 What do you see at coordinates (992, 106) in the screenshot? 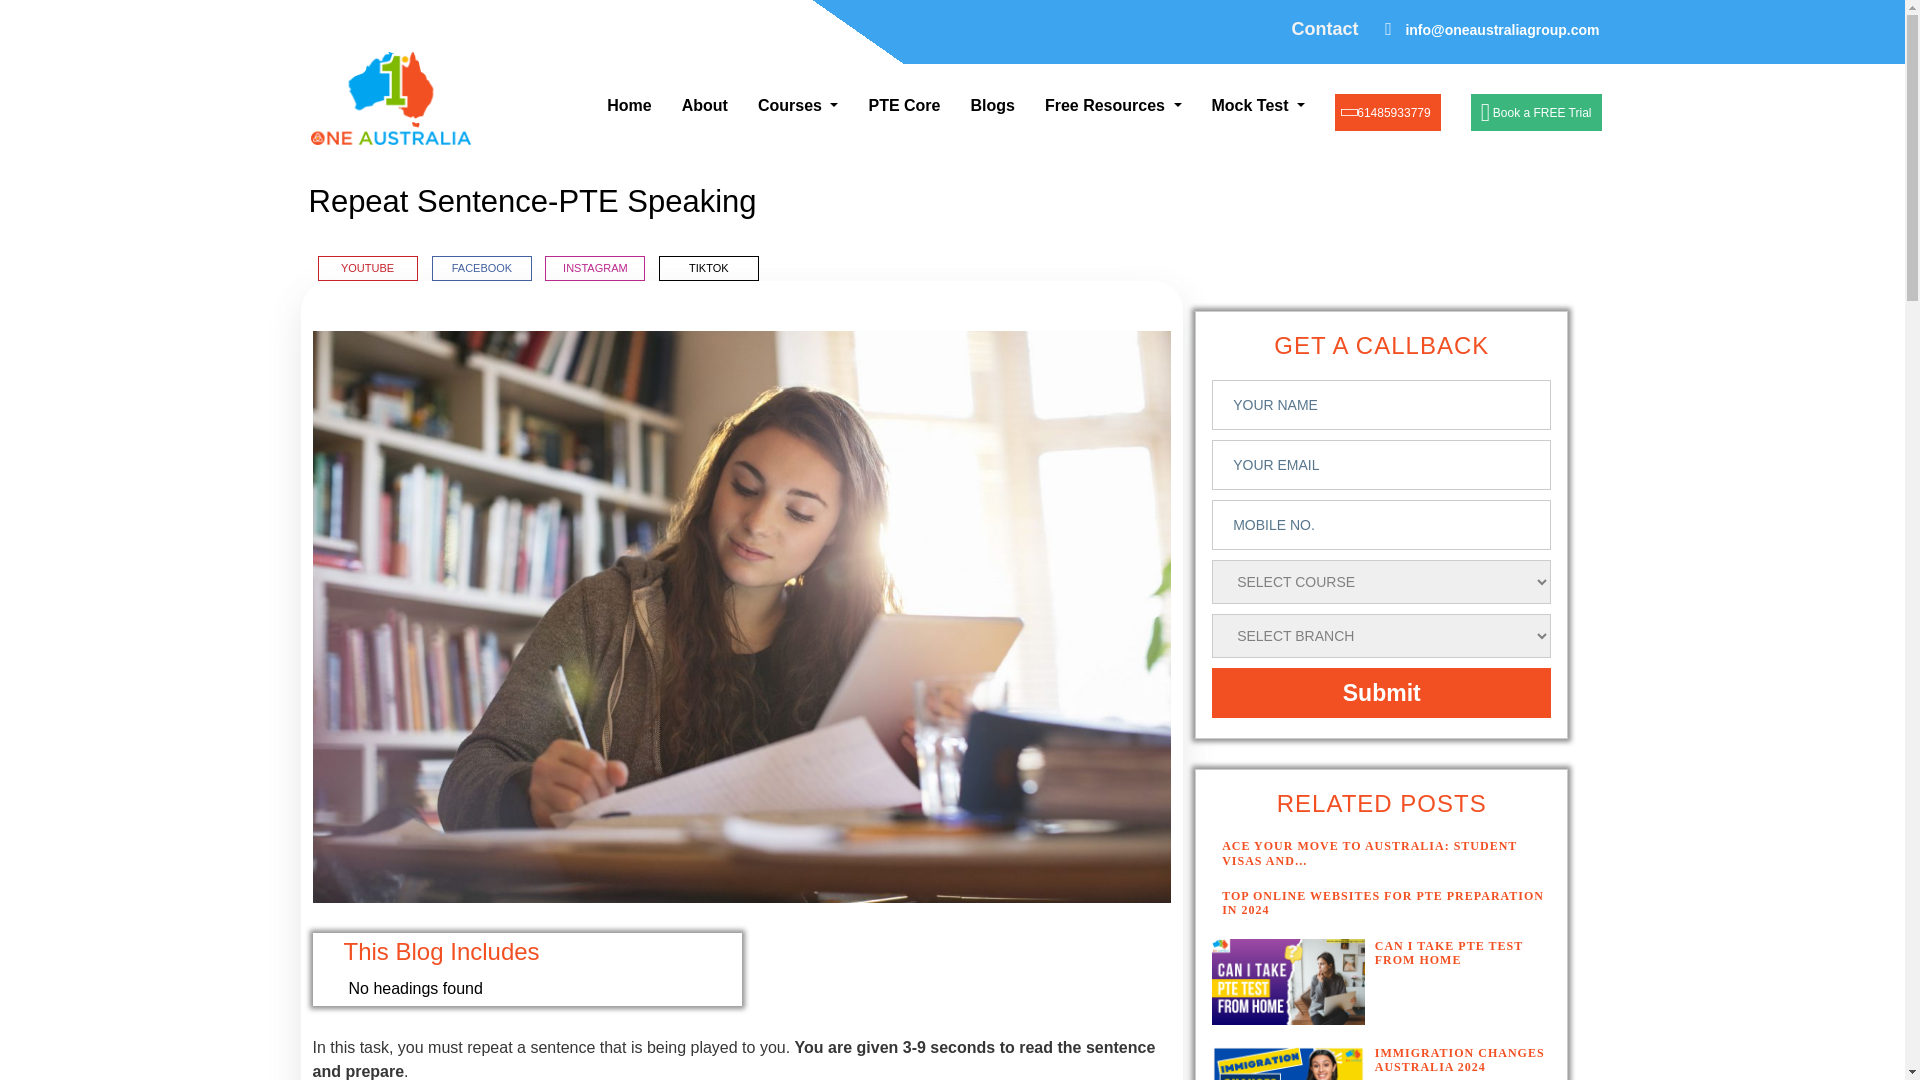
I see `Blogs` at bounding box center [992, 106].